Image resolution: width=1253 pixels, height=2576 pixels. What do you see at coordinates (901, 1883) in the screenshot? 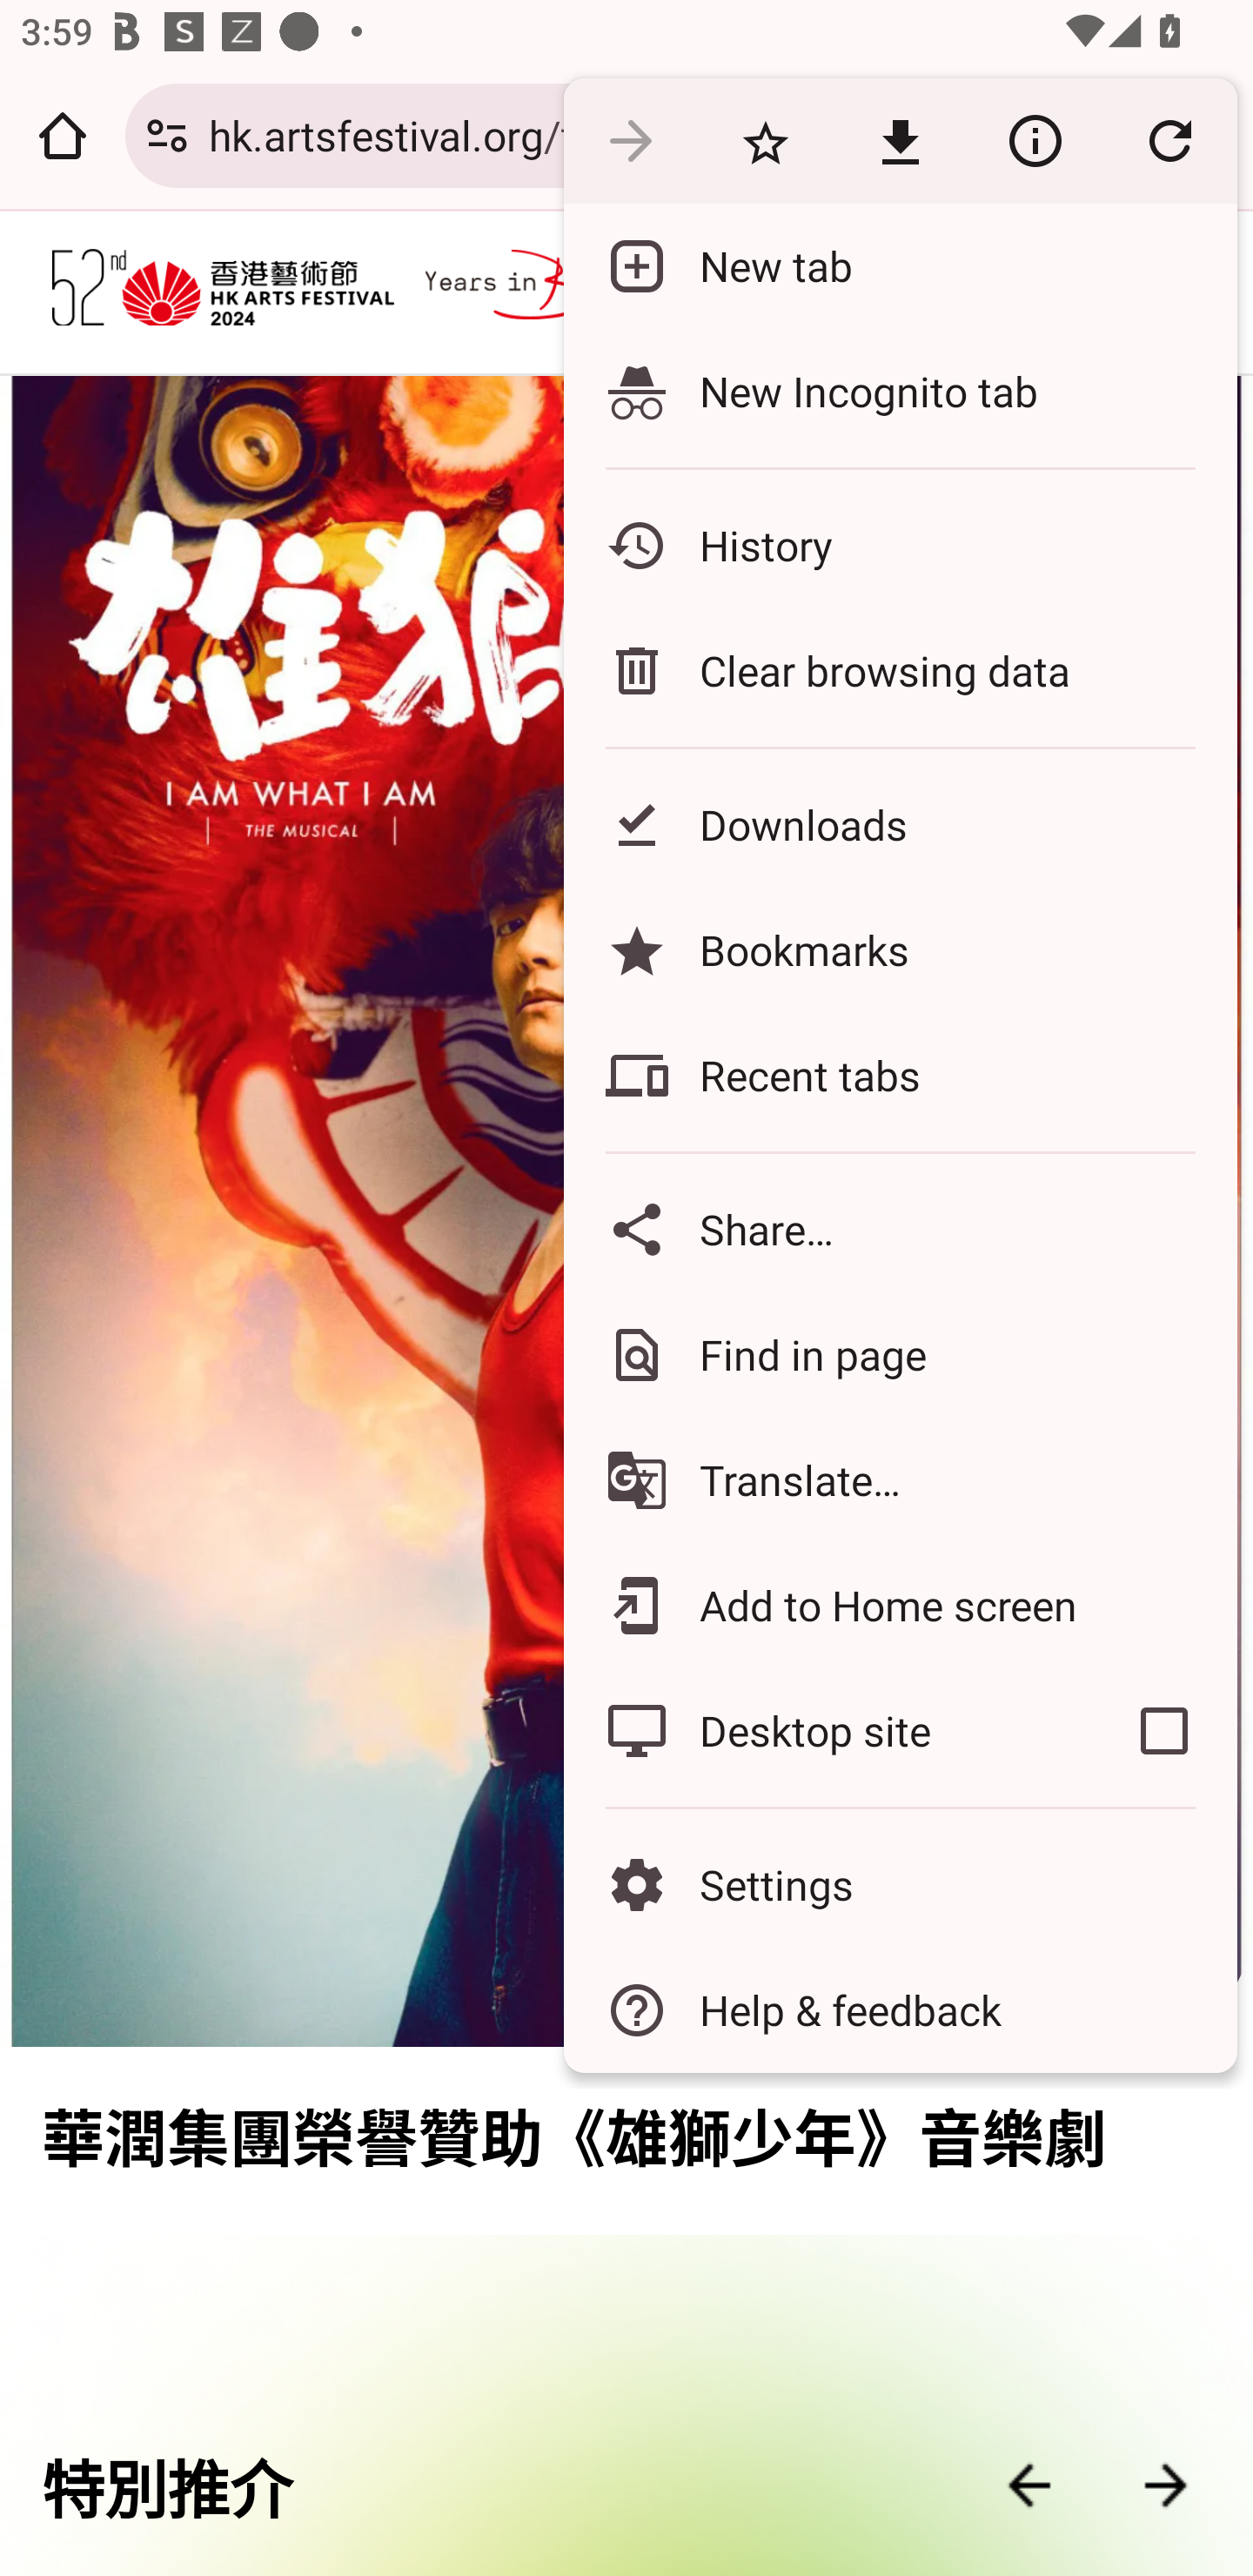
I see `Settings` at bounding box center [901, 1883].